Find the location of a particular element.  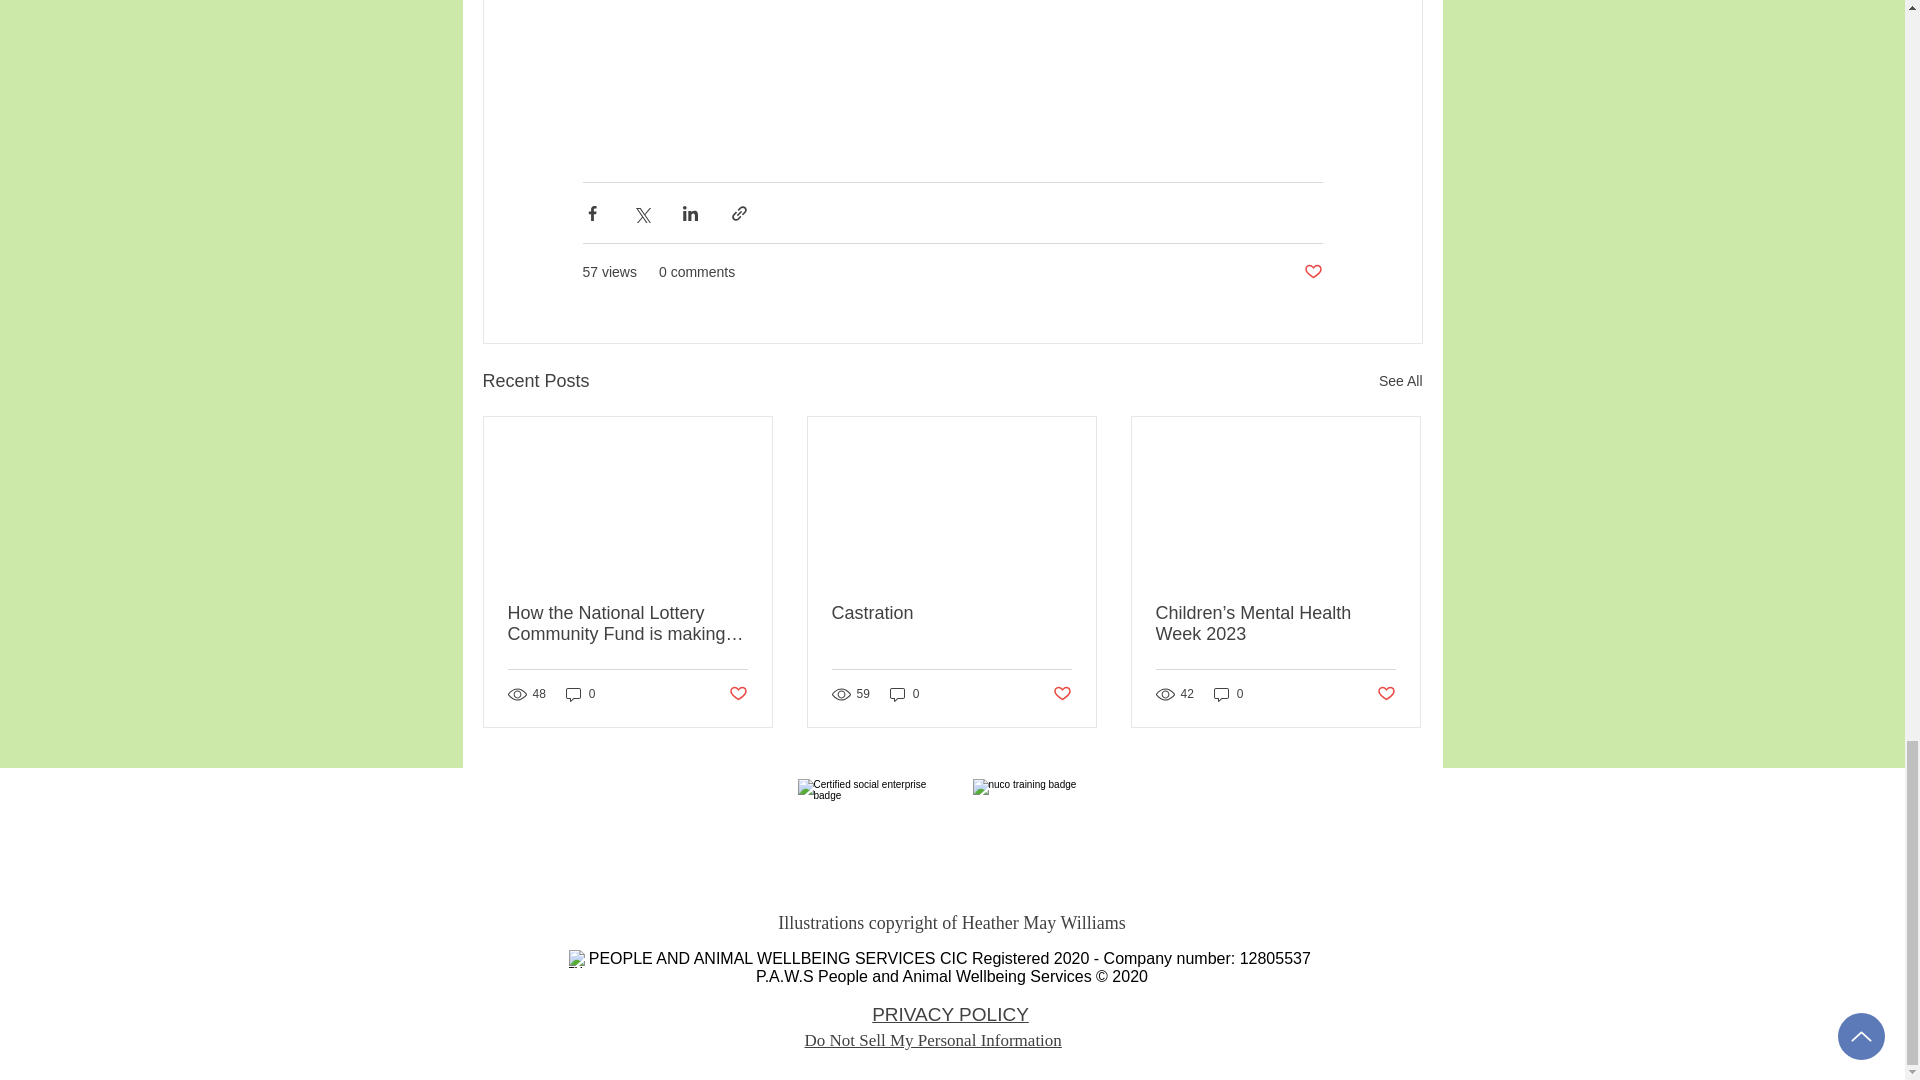

0 is located at coordinates (1228, 694).